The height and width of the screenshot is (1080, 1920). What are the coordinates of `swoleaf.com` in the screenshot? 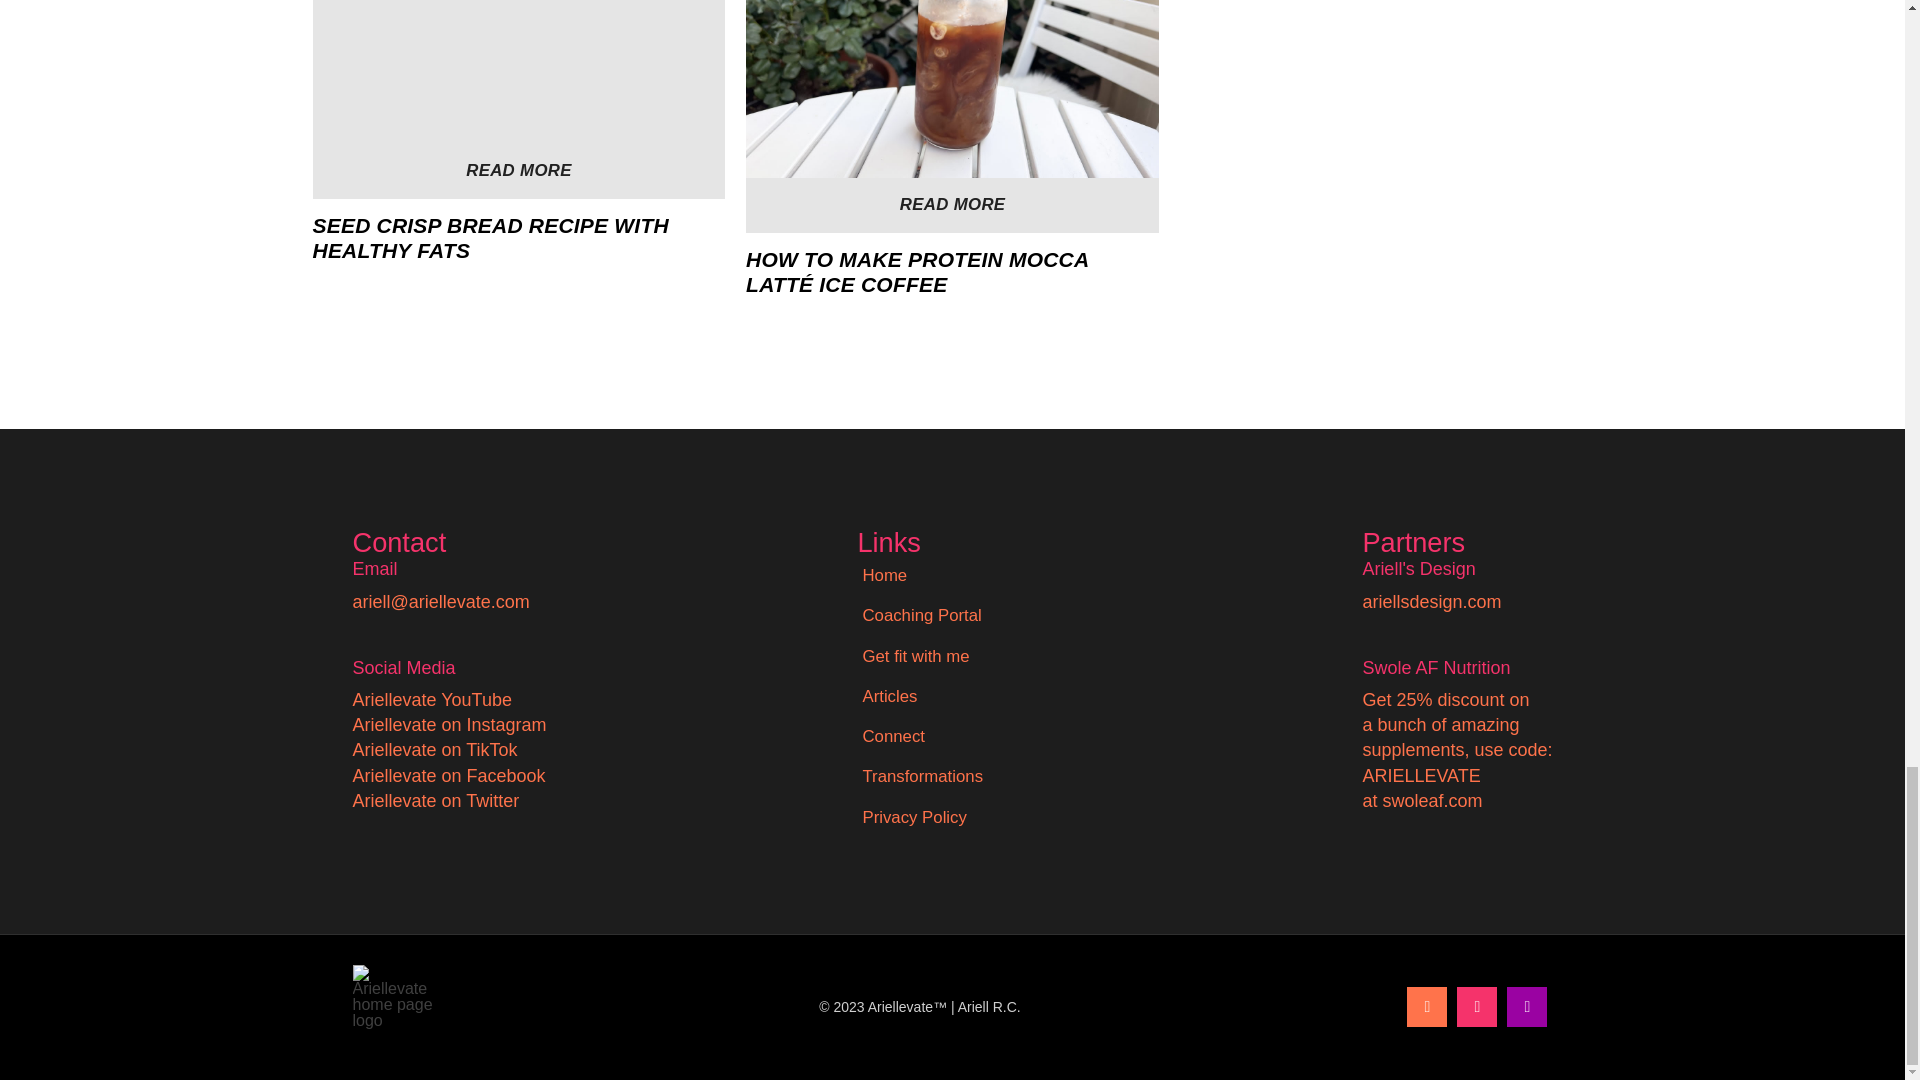 It's located at (1432, 800).